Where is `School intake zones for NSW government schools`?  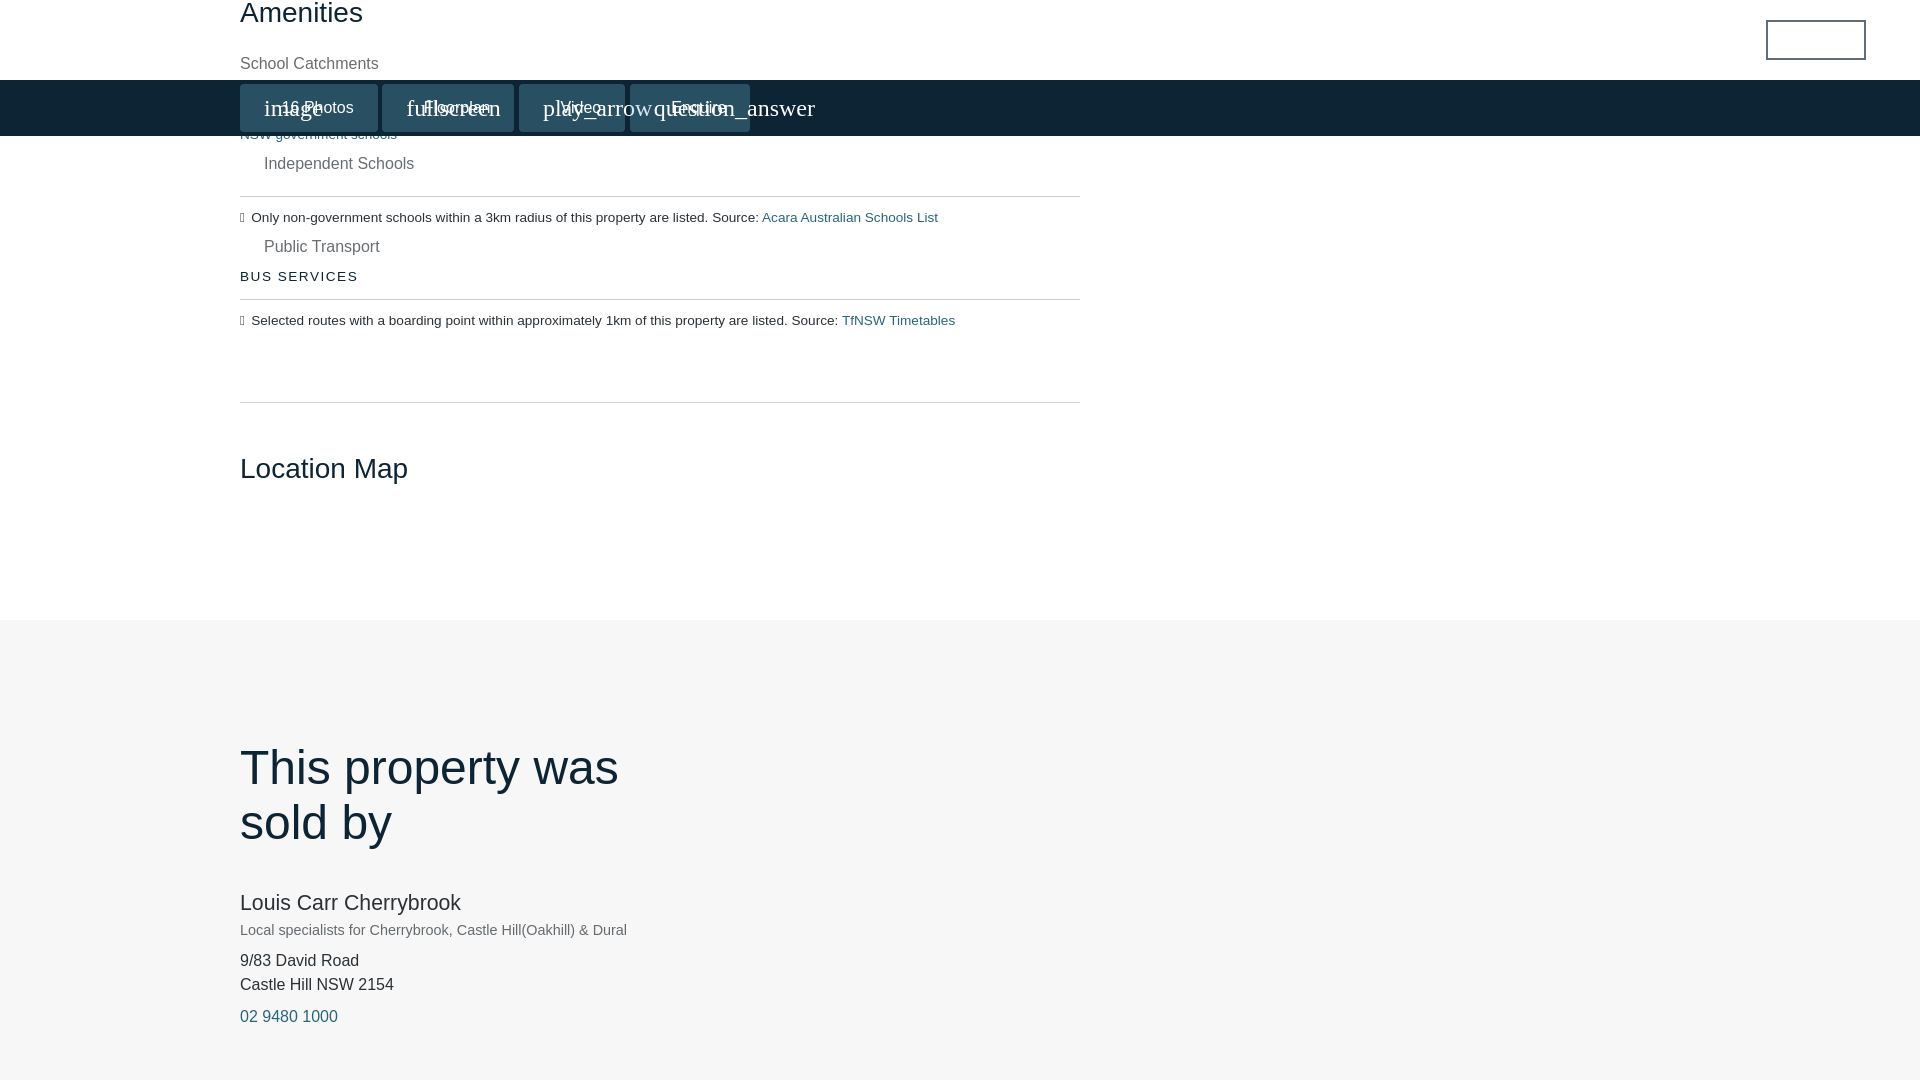 School intake zones for NSW government schools is located at coordinates (647, 126).